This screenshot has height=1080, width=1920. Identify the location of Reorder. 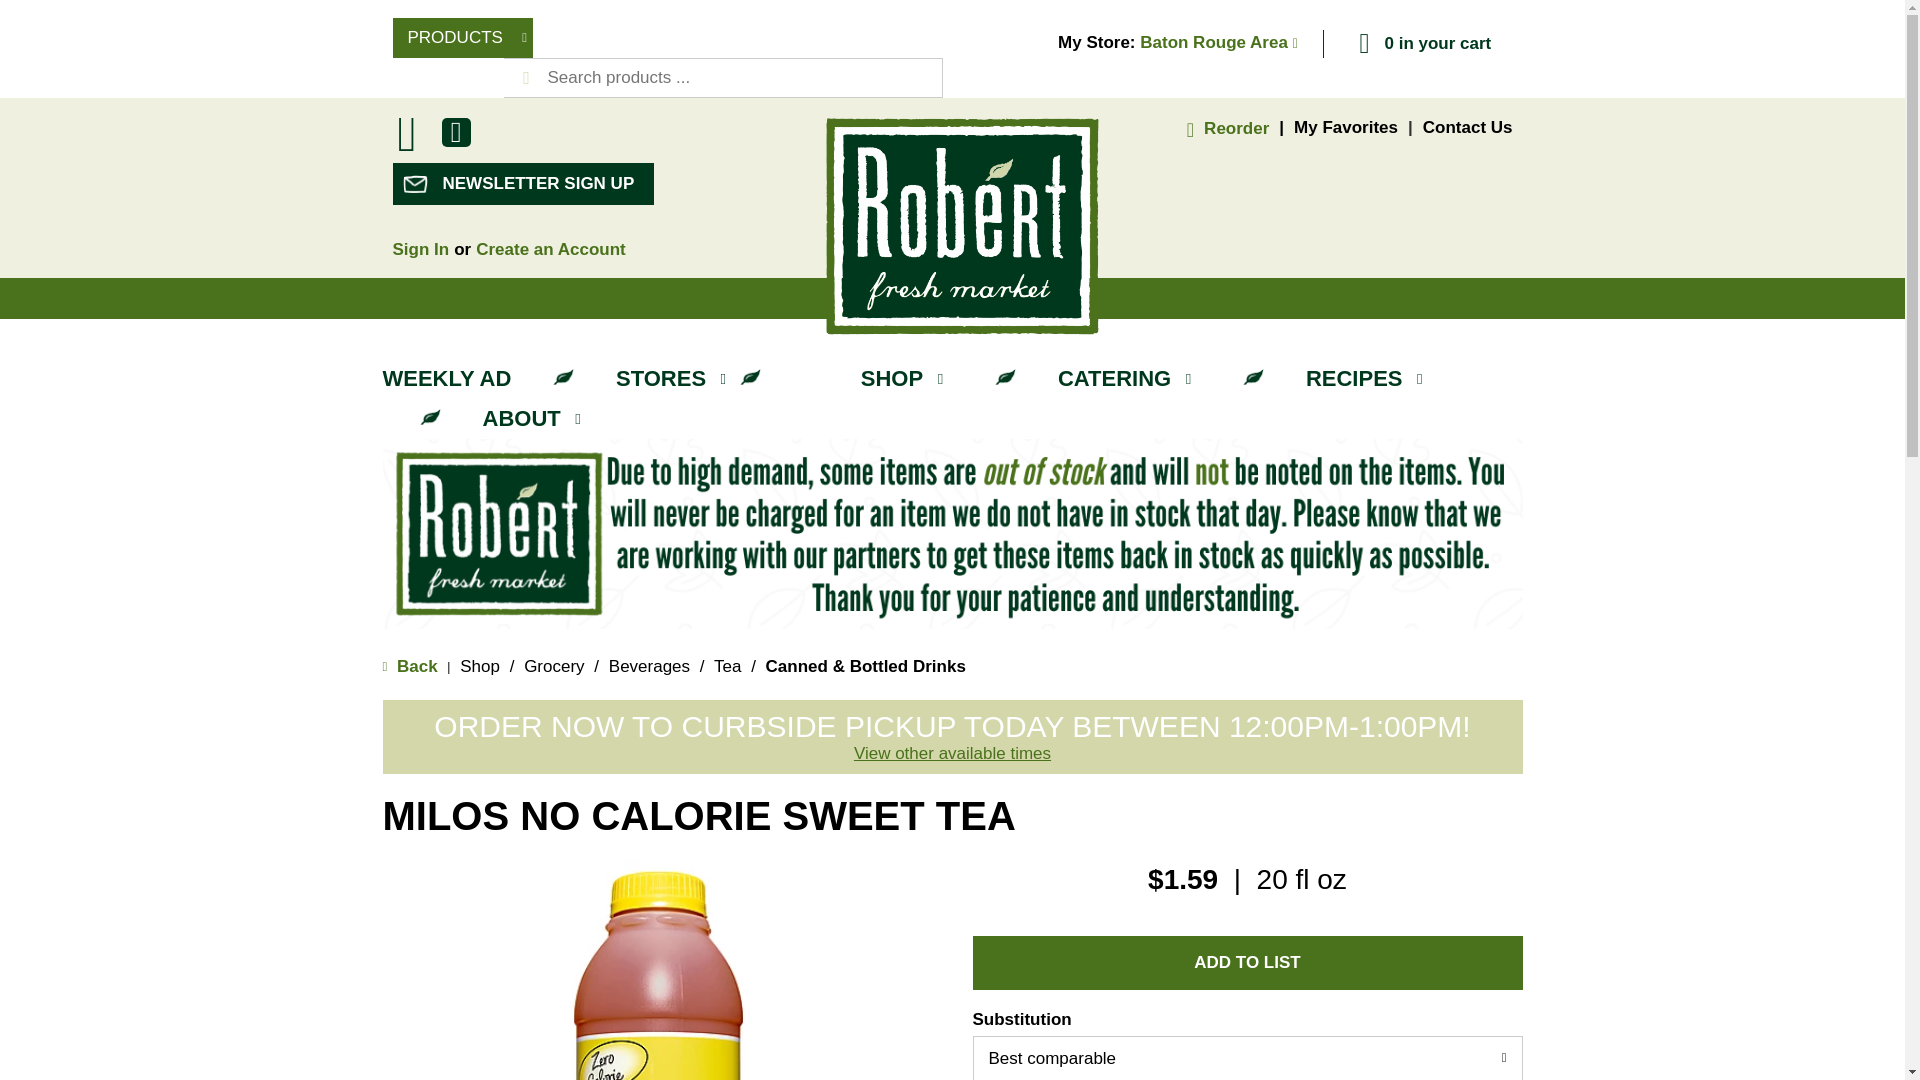
(1224, 128).